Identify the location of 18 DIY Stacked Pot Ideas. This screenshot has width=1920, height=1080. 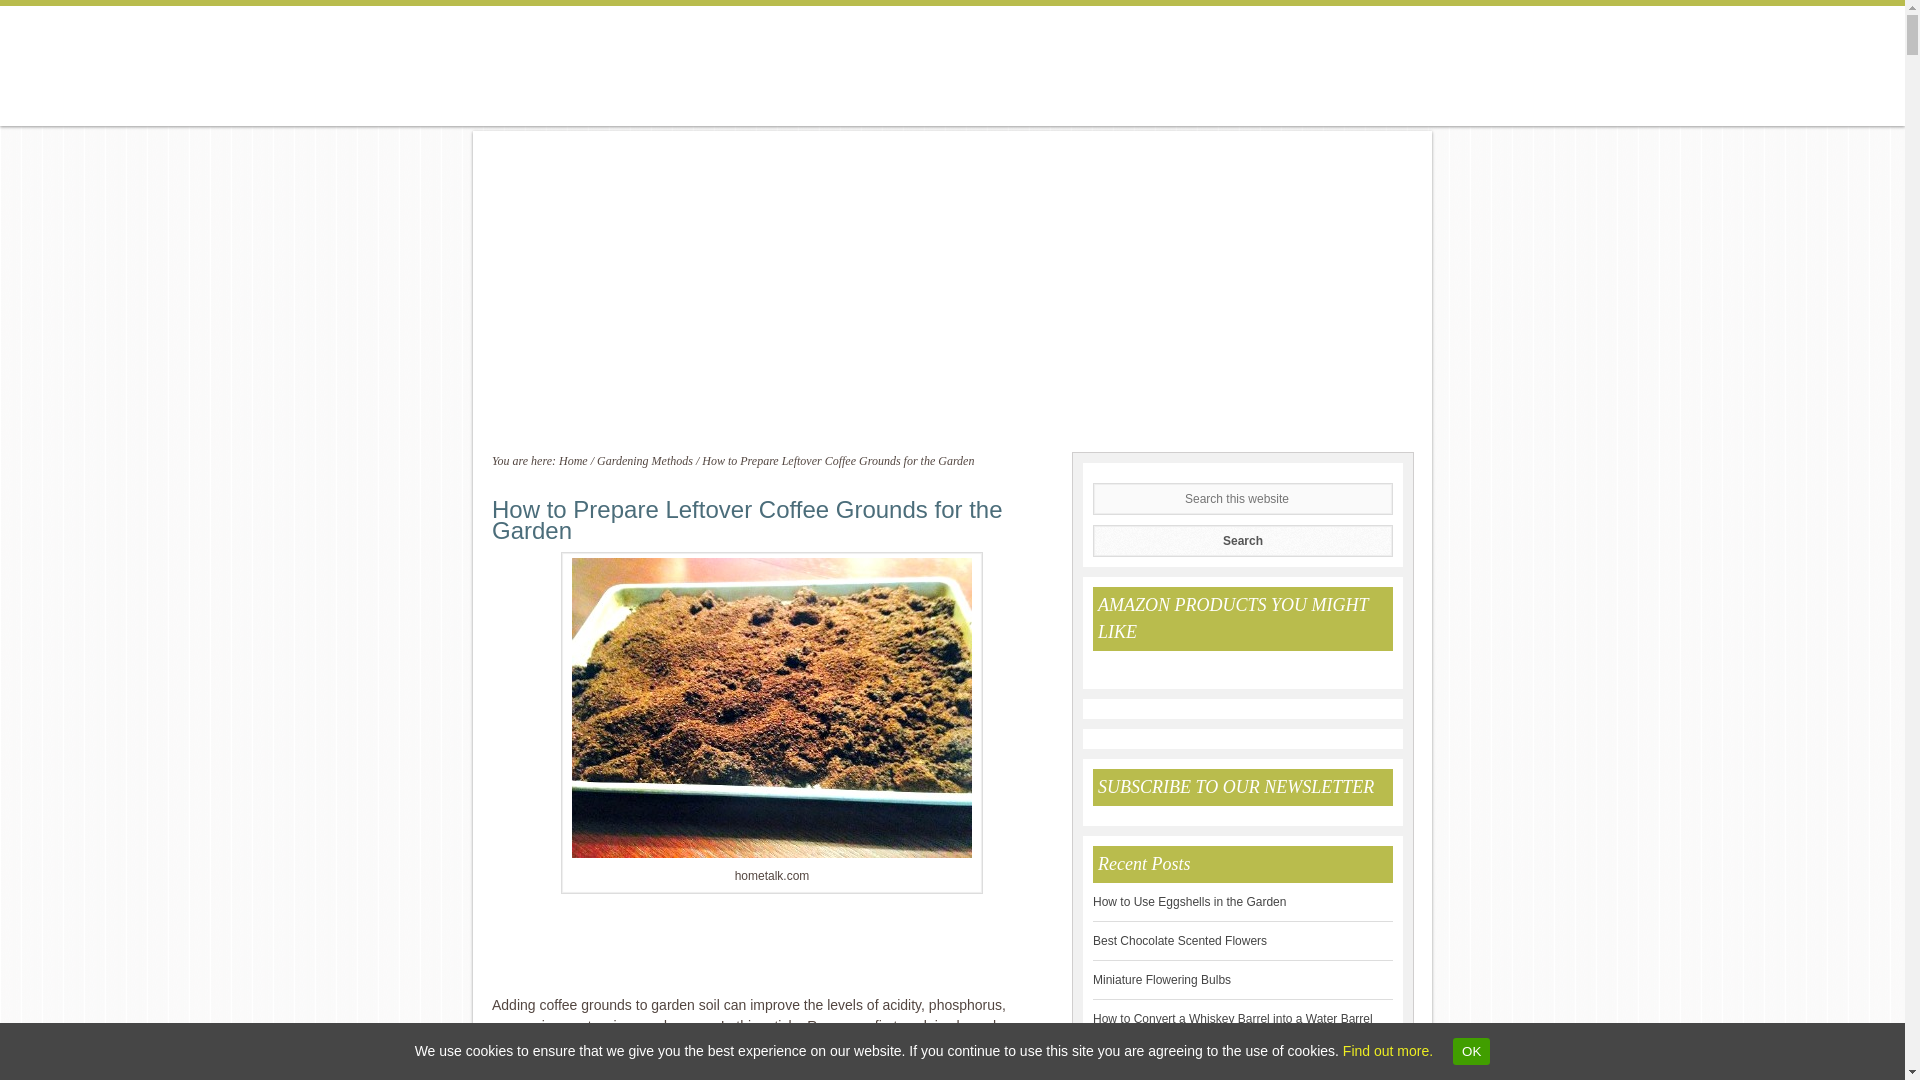
(1161, 1057).